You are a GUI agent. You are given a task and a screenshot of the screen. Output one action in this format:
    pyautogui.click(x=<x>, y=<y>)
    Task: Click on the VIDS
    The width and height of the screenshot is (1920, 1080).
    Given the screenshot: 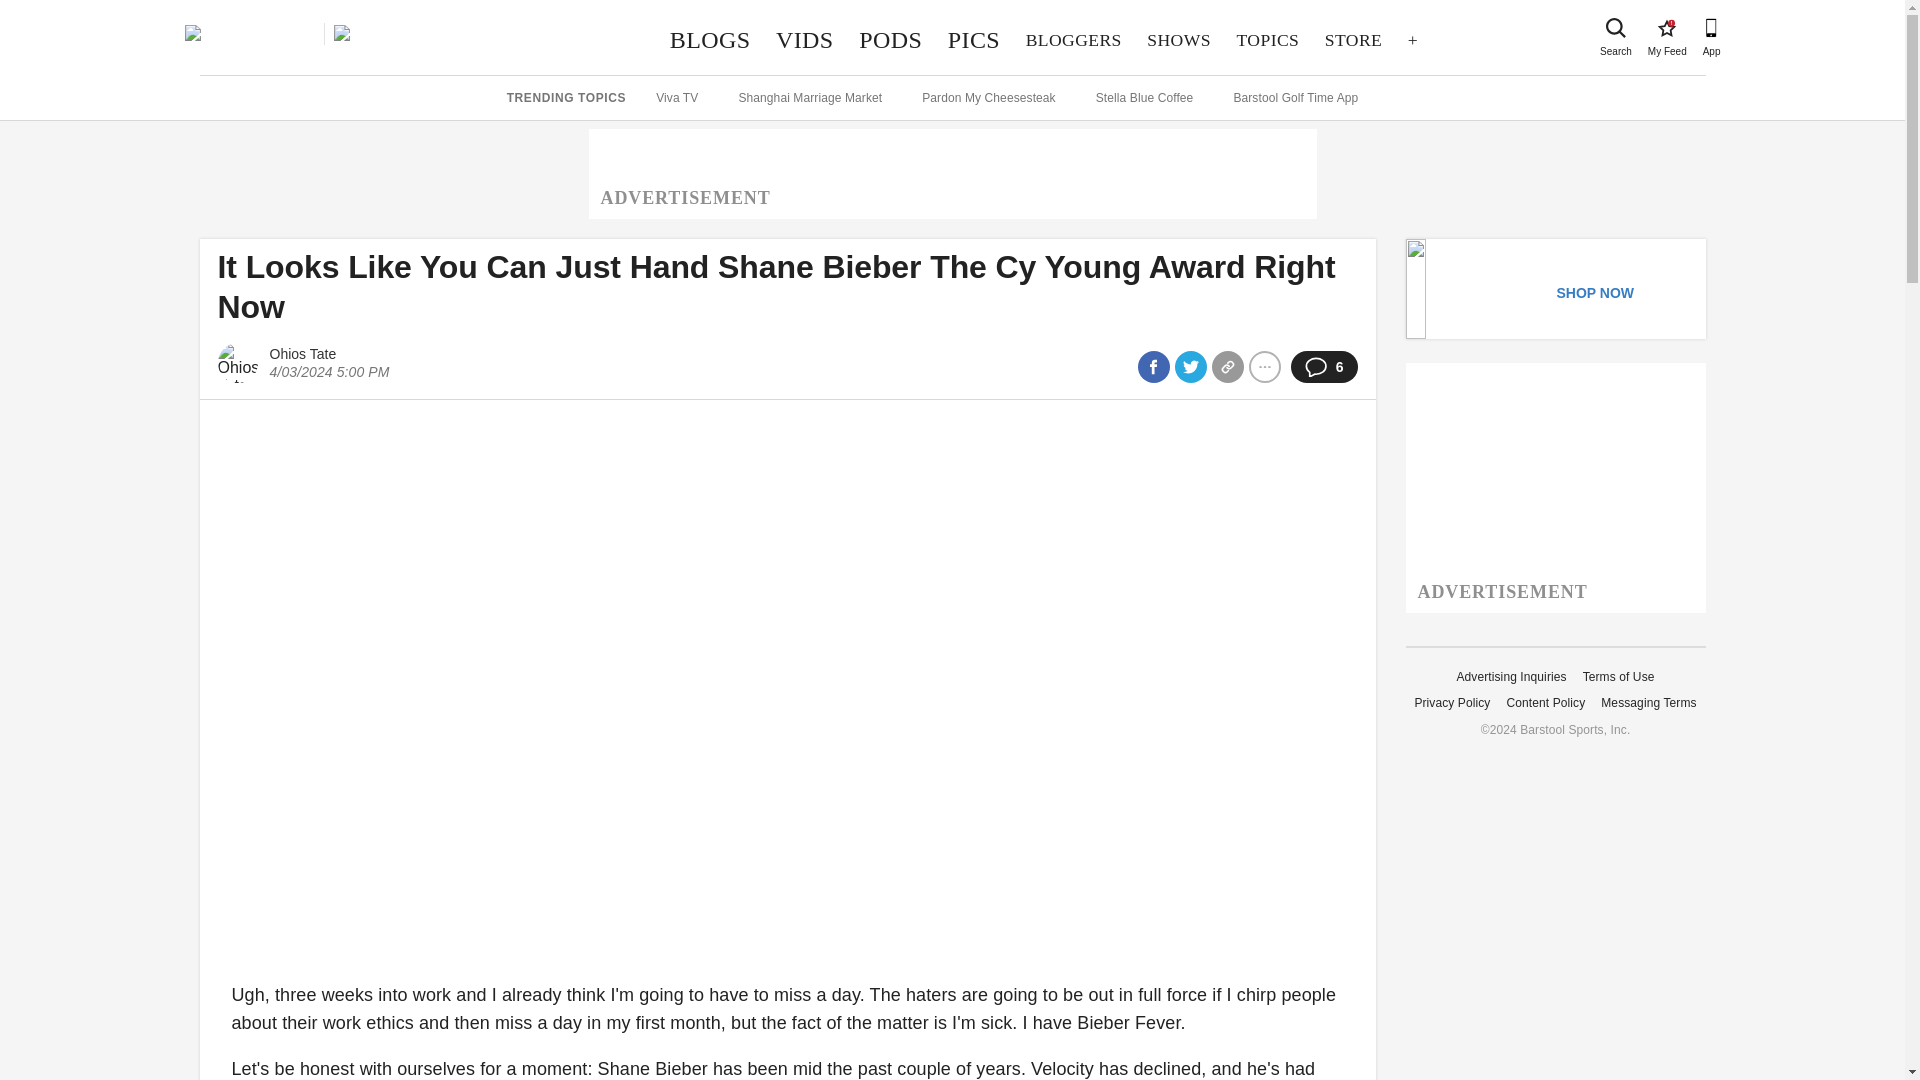 What is the action you would take?
    pyautogui.click(x=804, y=40)
    